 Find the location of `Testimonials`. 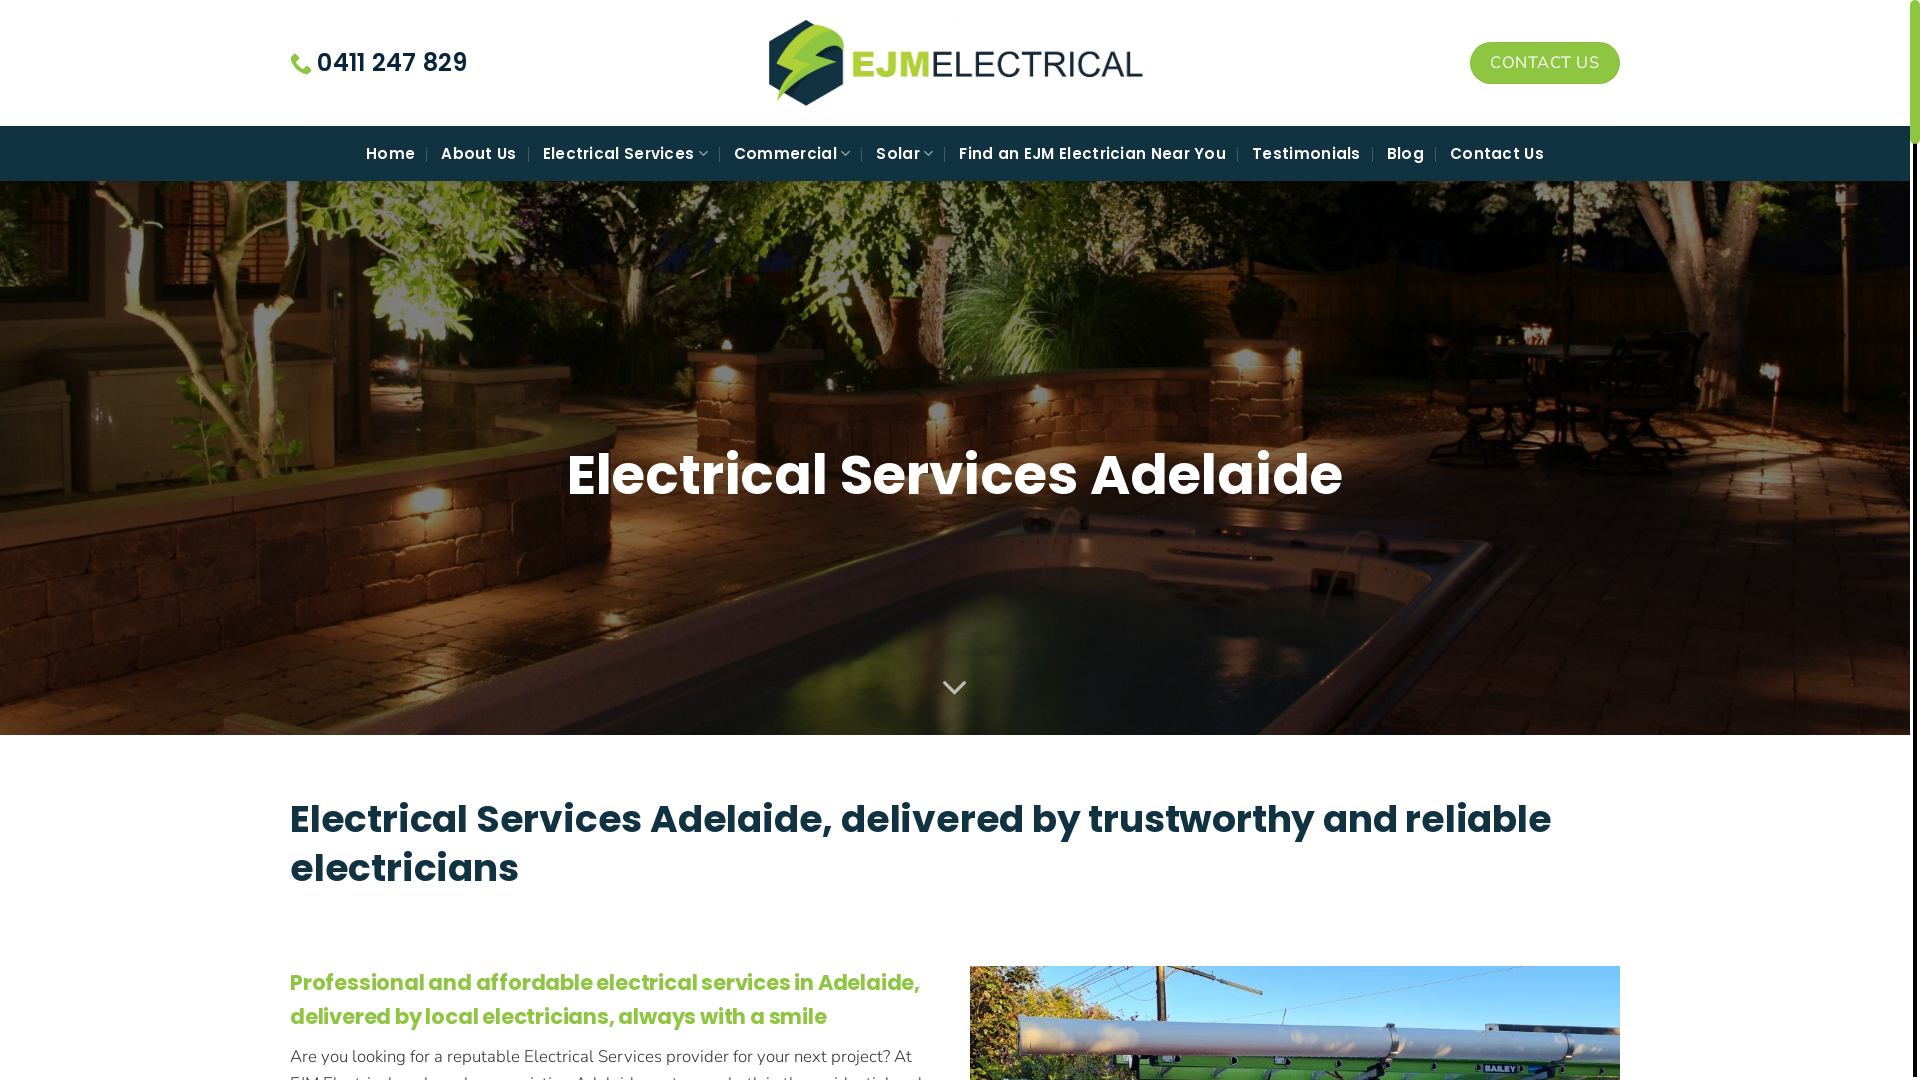

Testimonials is located at coordinates (1306, 154).